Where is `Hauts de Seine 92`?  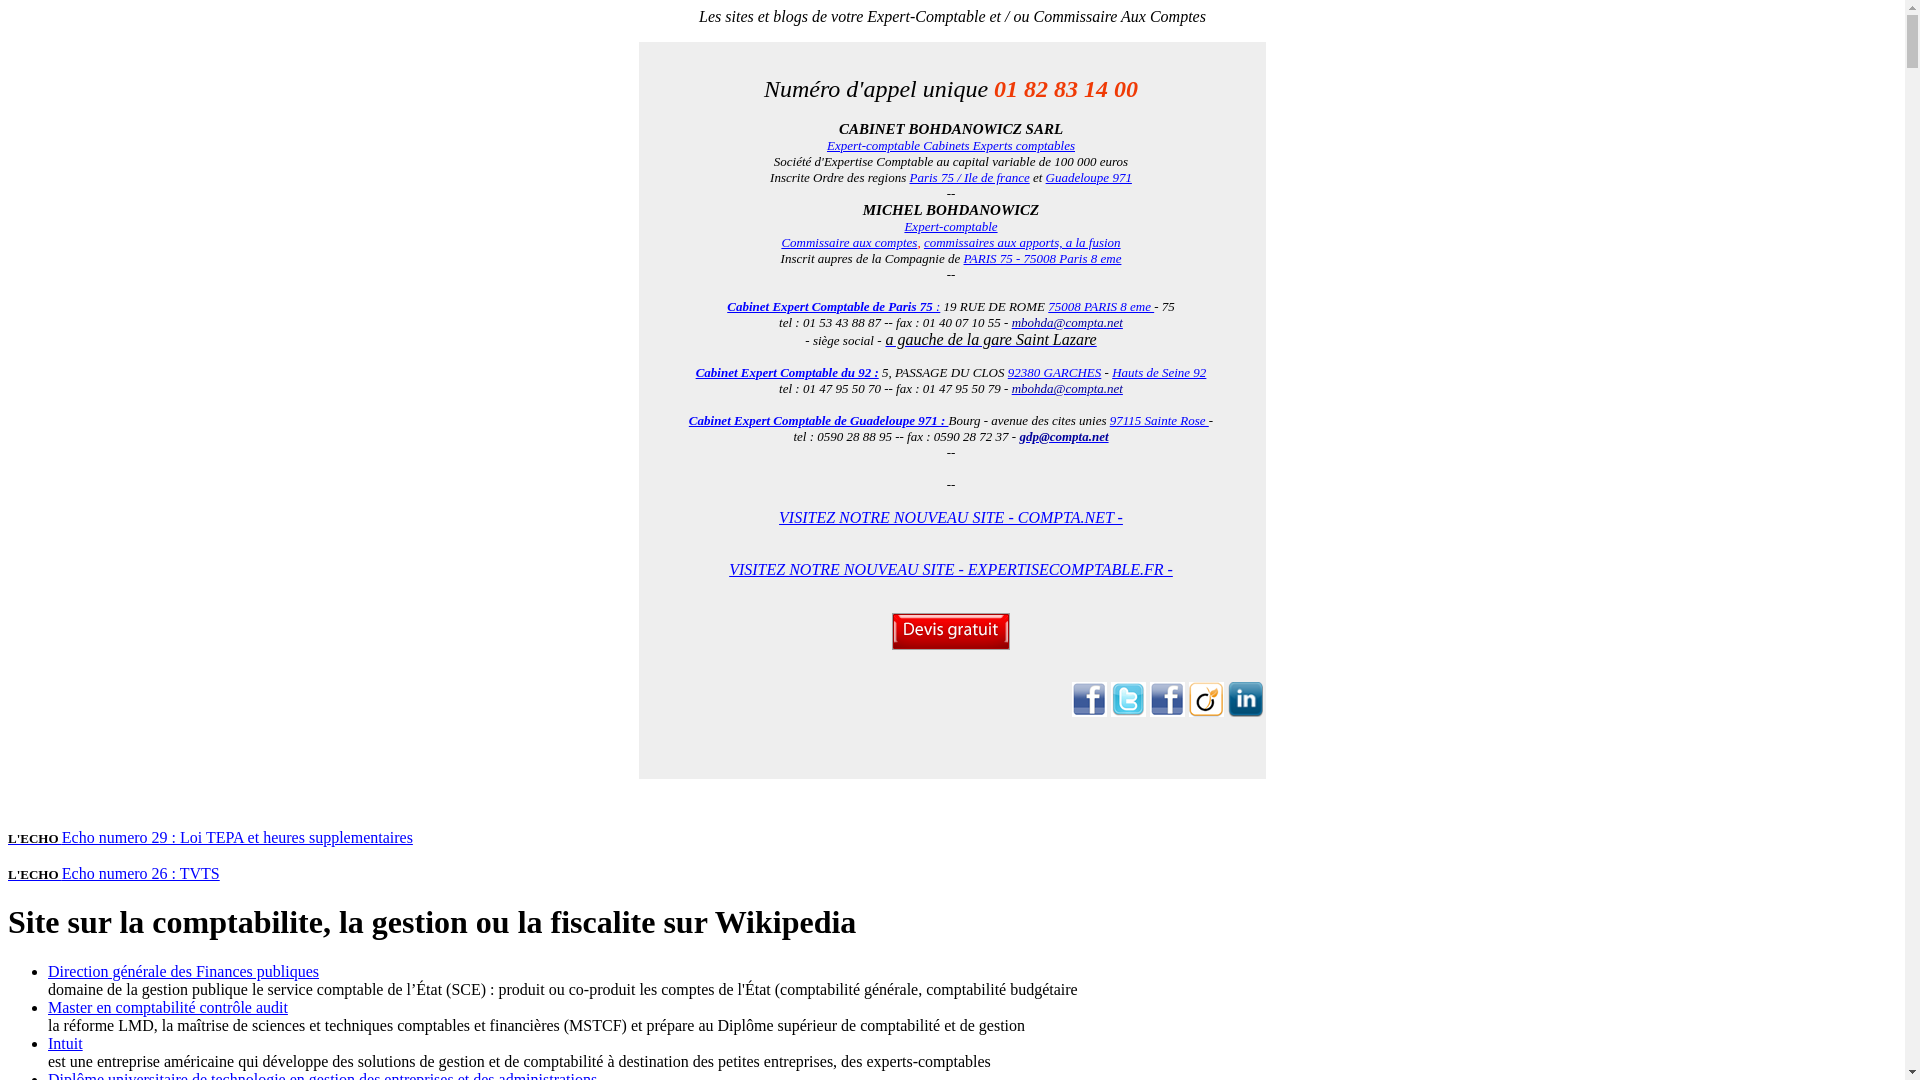 Hauts de Seine 92 is located at coordinates (1159, 372).